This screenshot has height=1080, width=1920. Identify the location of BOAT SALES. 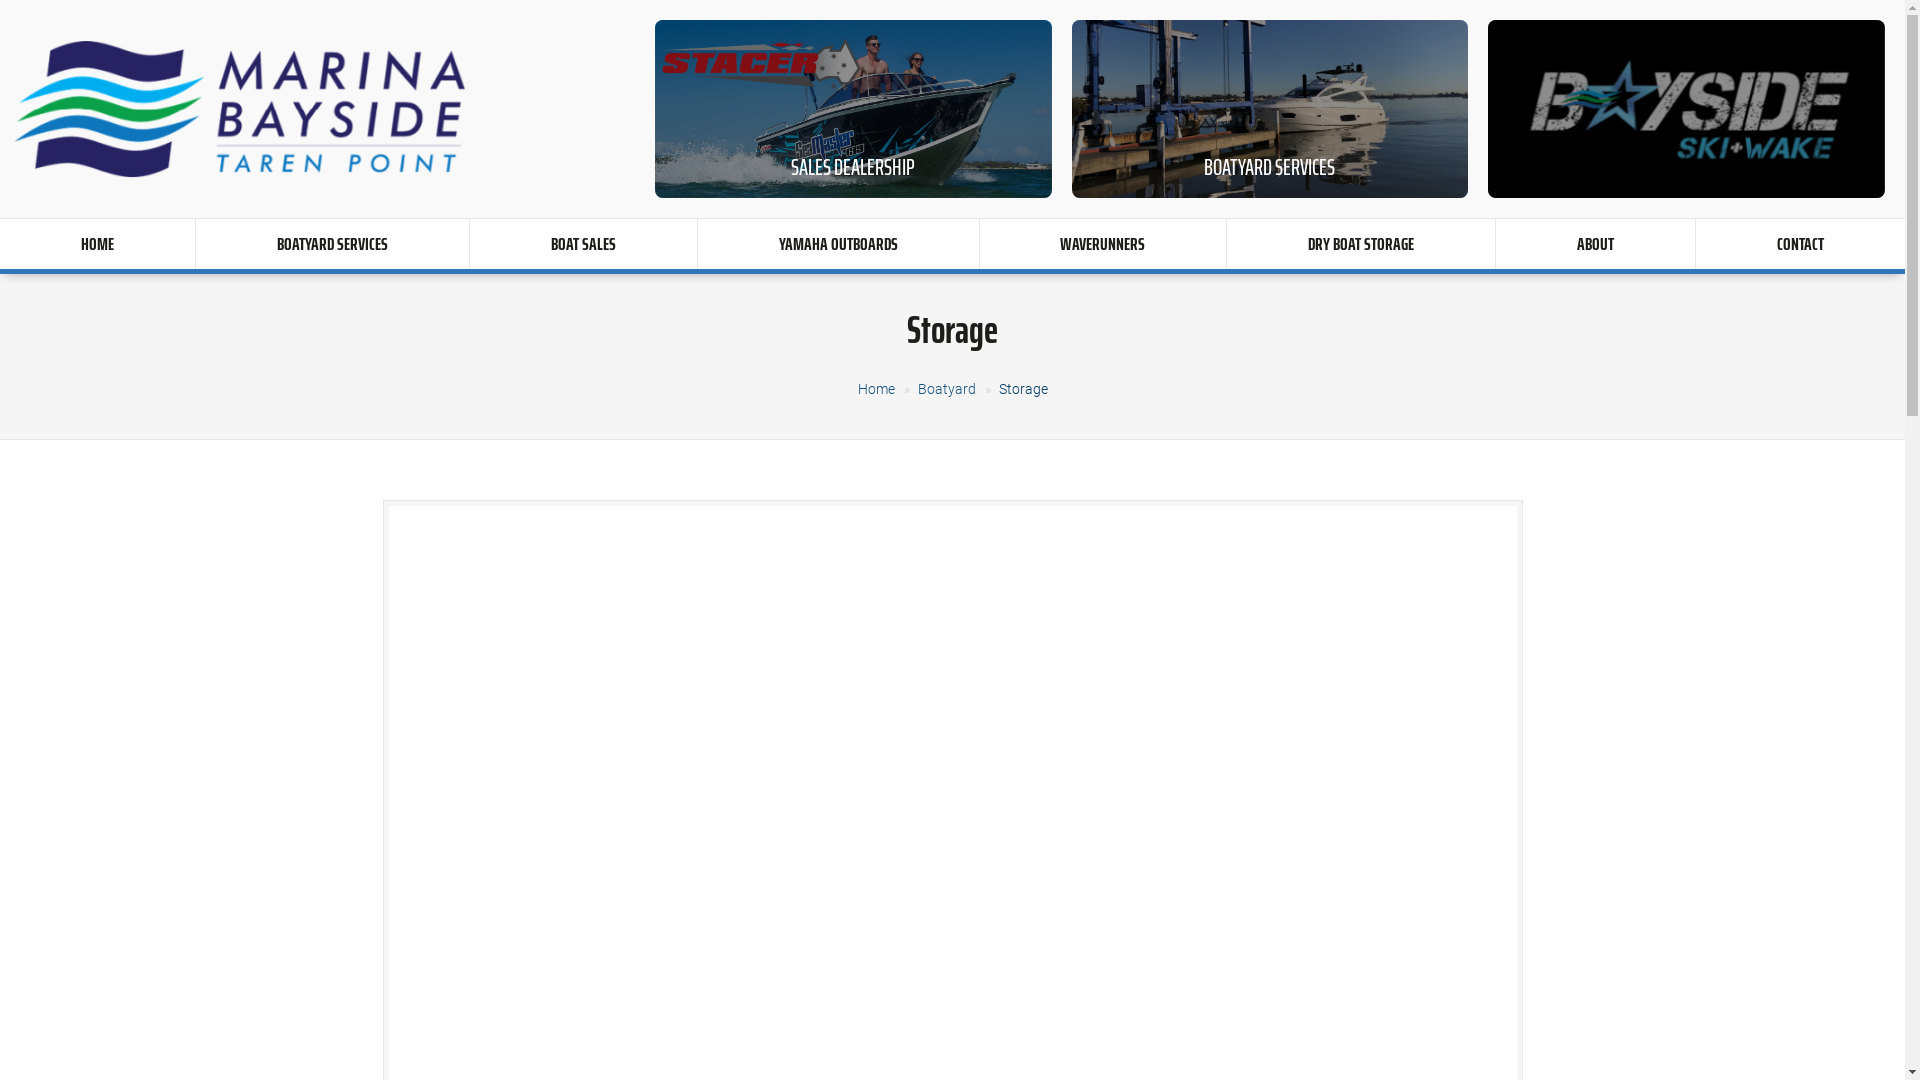
(584, 244).